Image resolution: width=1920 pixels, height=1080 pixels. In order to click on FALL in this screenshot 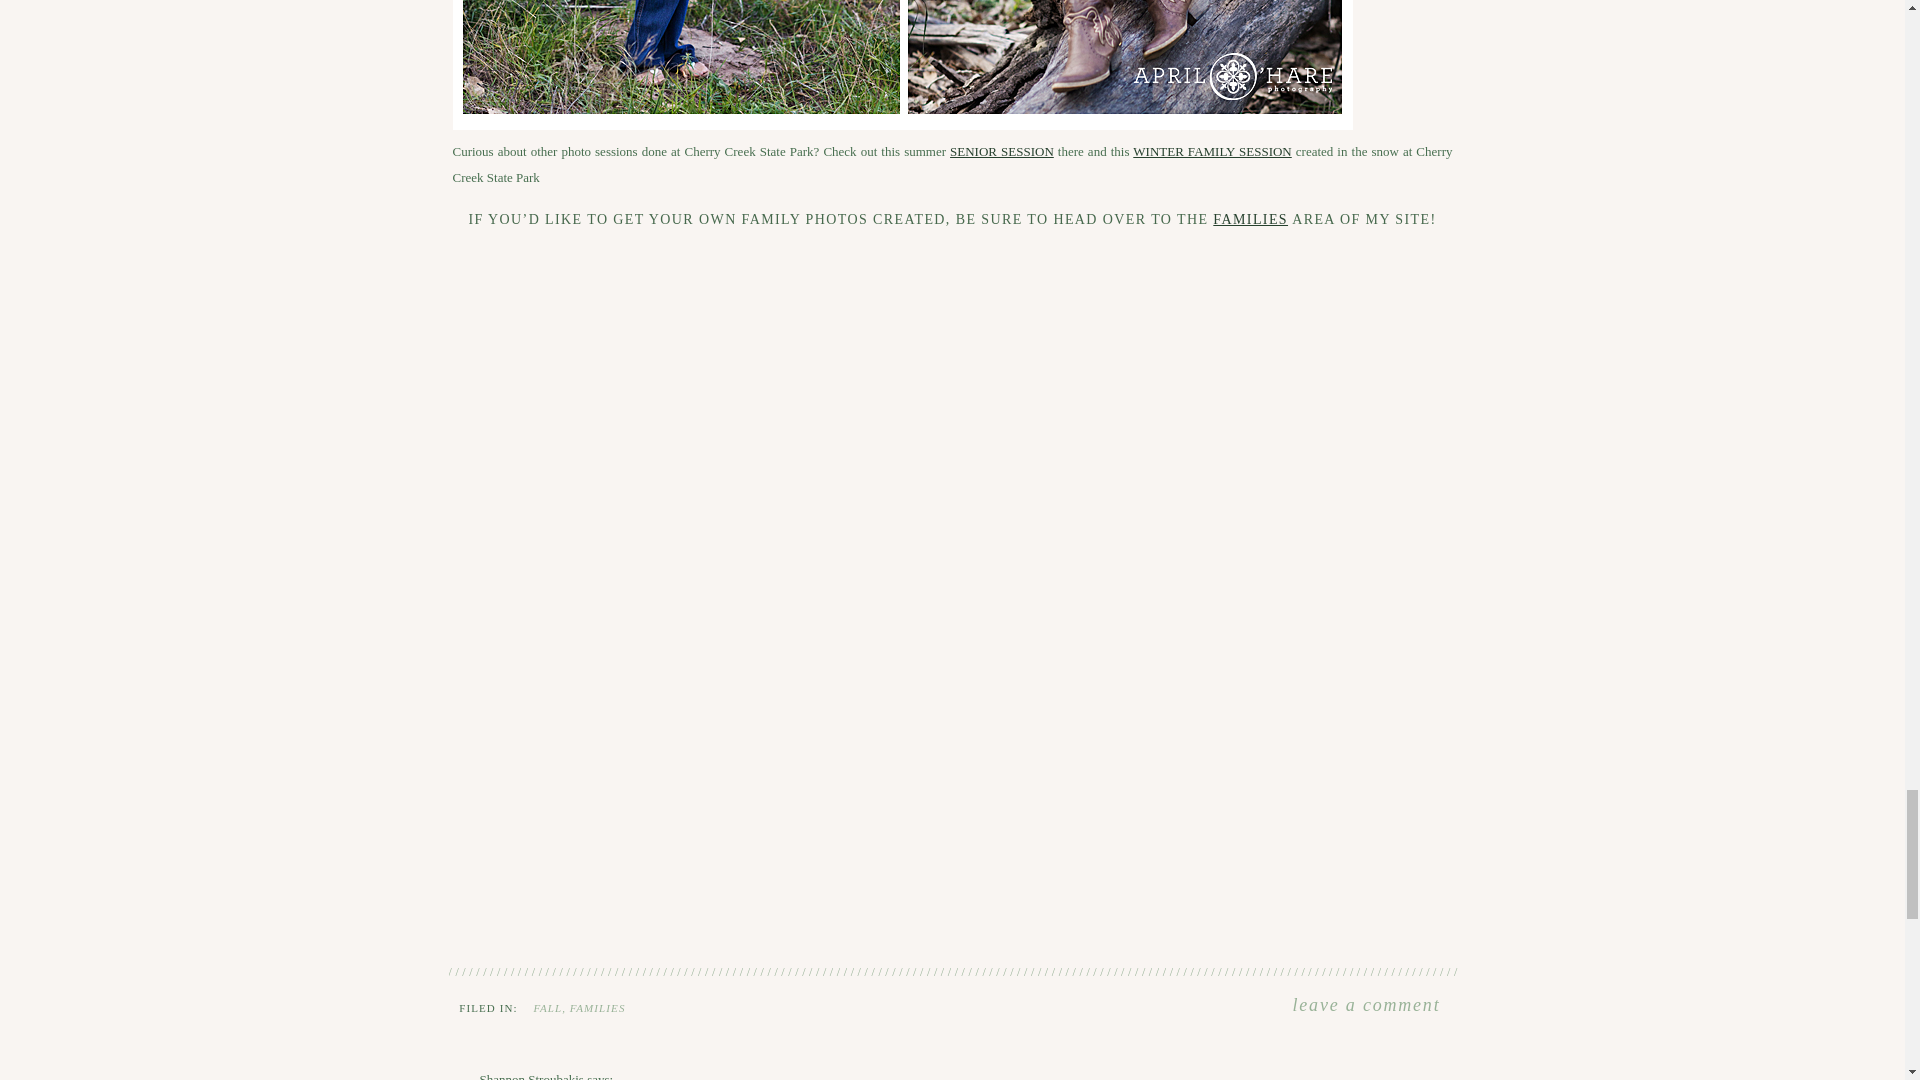, I will do `click(548, 1008)`.